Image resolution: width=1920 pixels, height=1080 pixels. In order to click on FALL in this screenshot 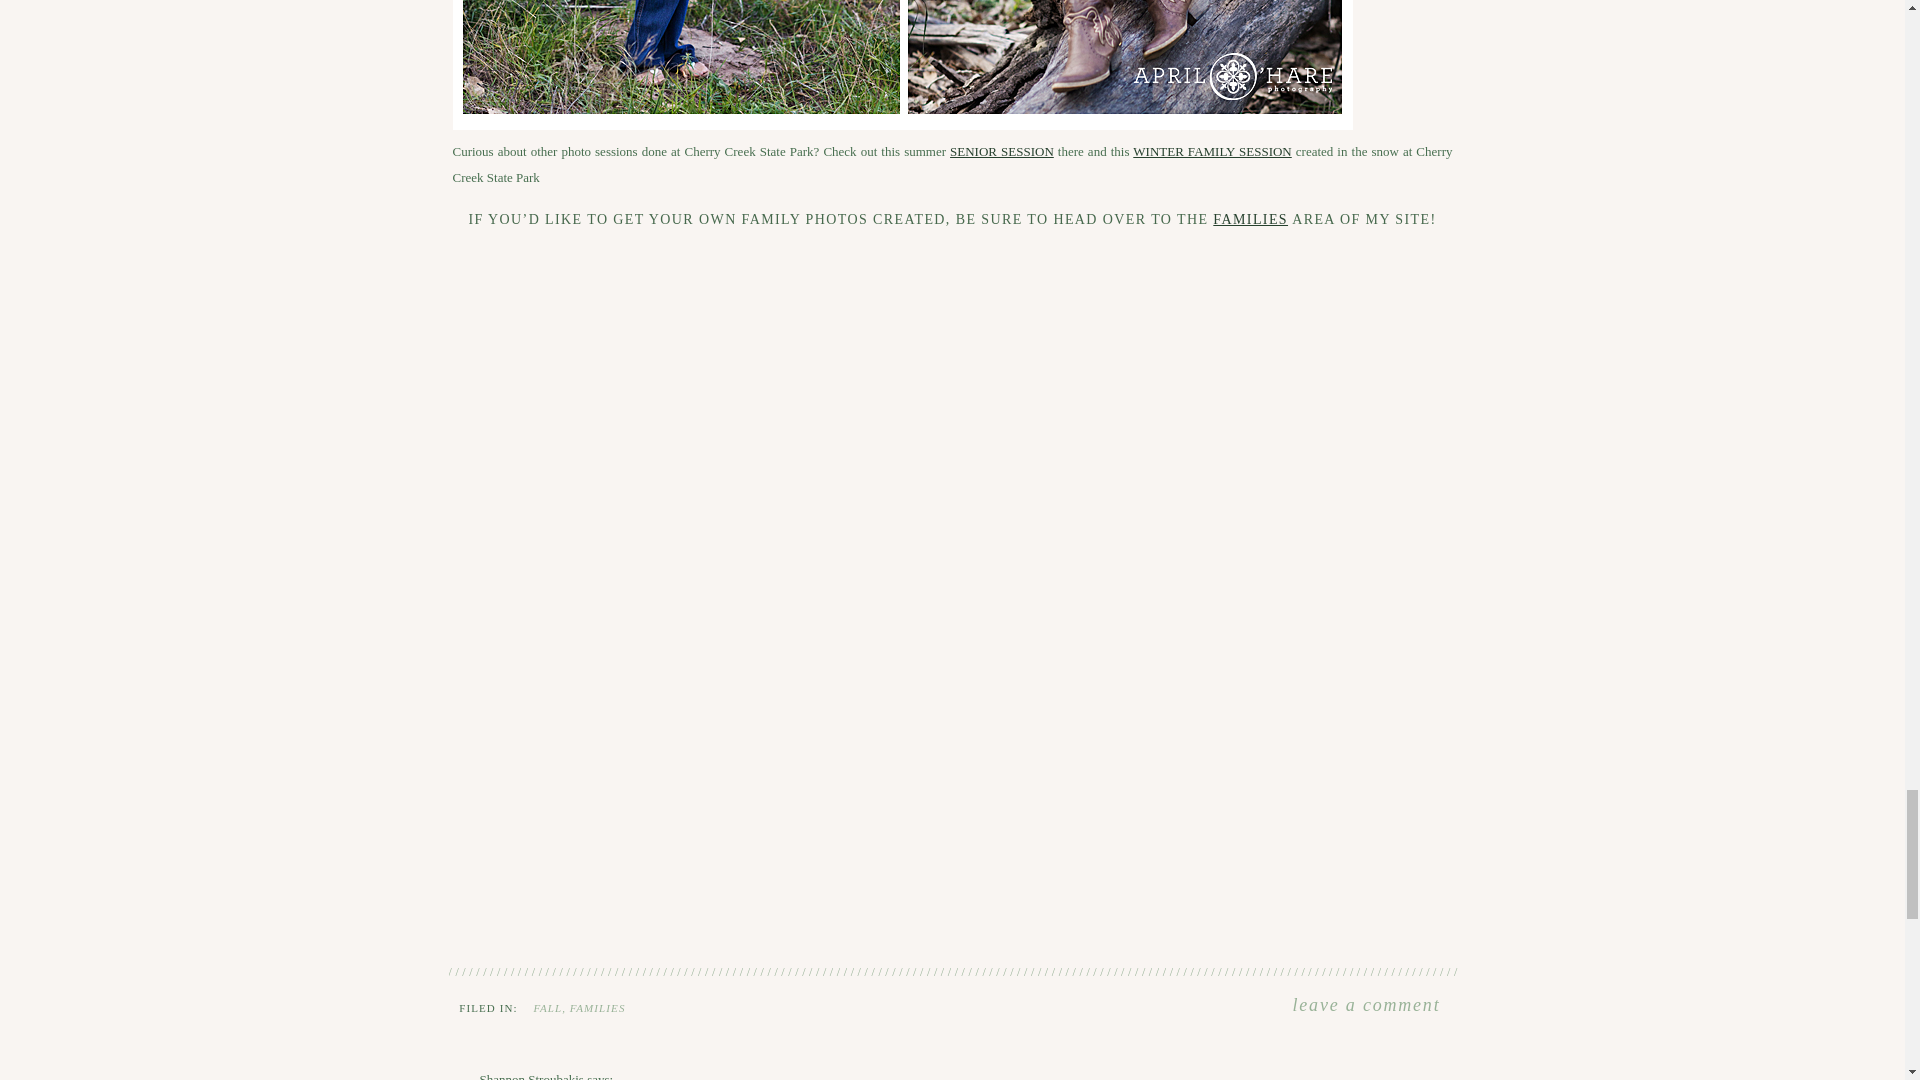, I will do `click(548, 1008)`.